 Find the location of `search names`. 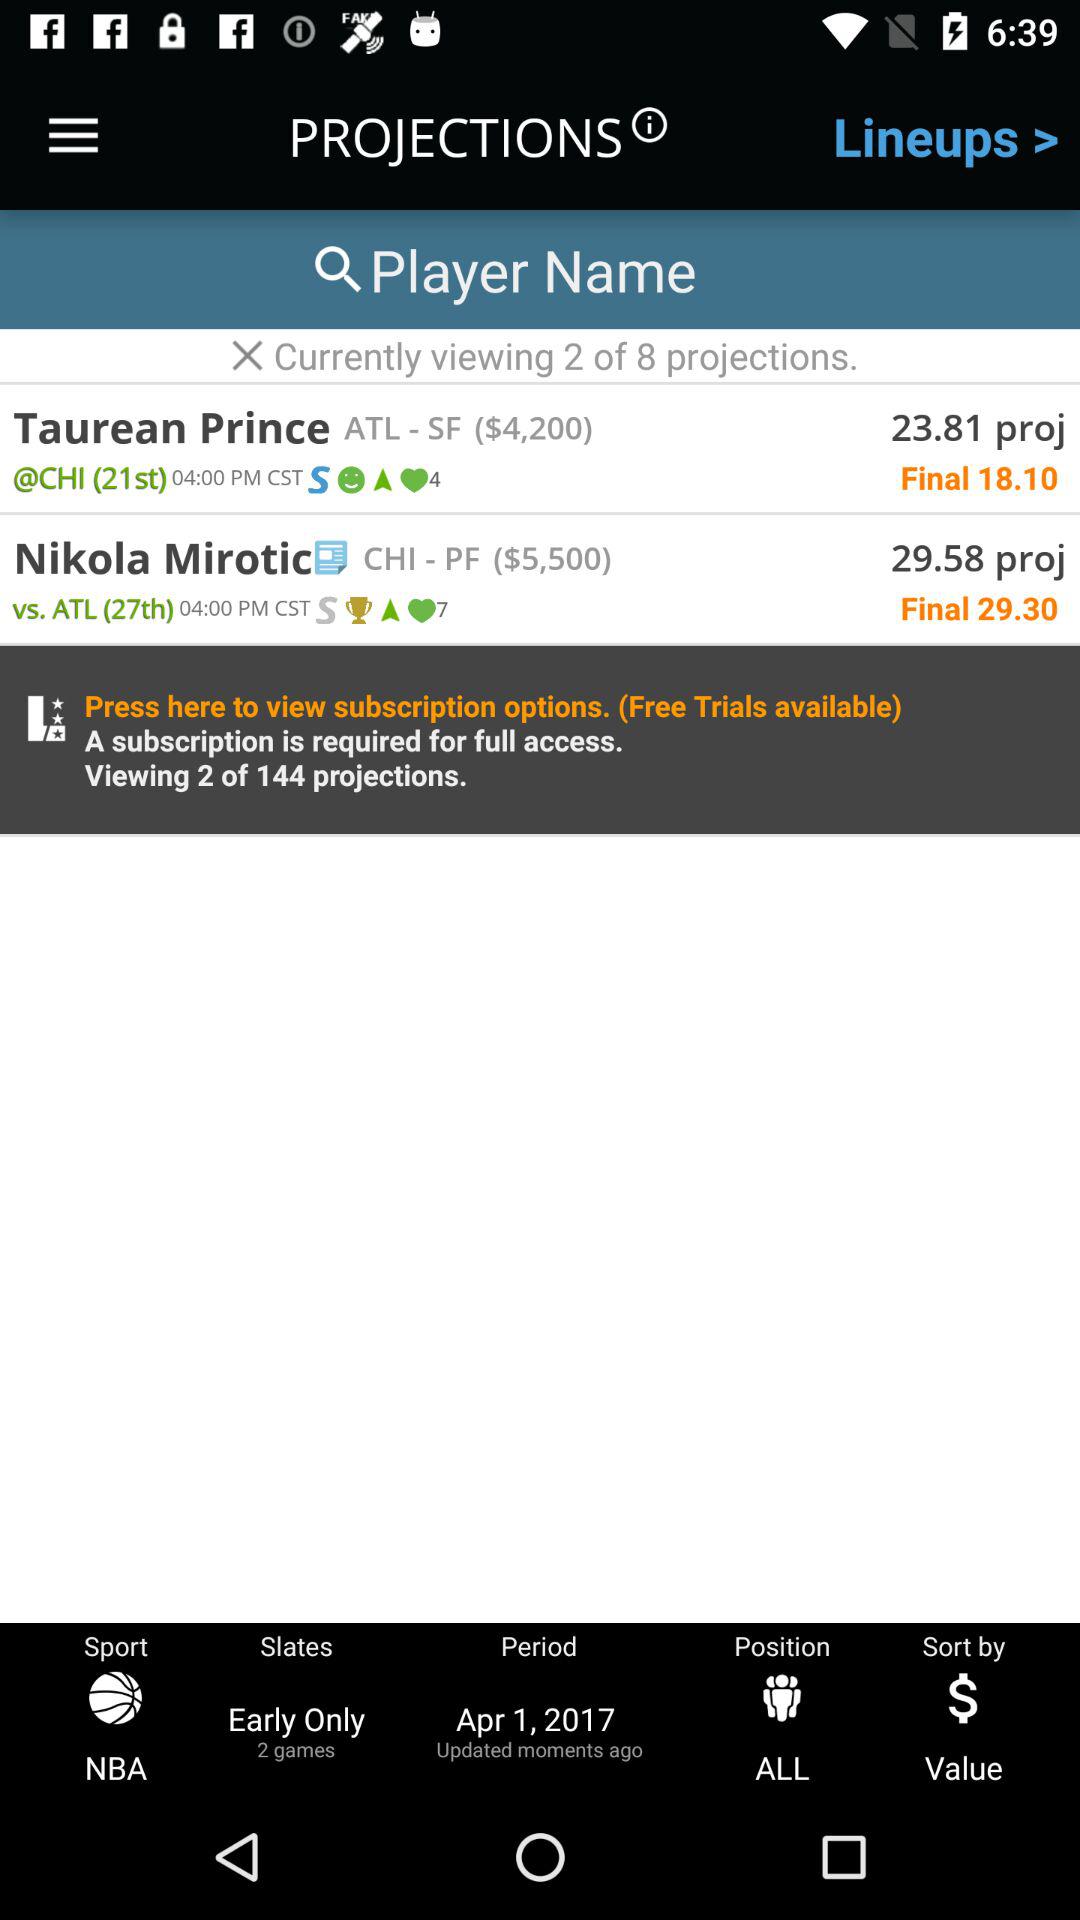

search names is located at coordinates (501, 270).